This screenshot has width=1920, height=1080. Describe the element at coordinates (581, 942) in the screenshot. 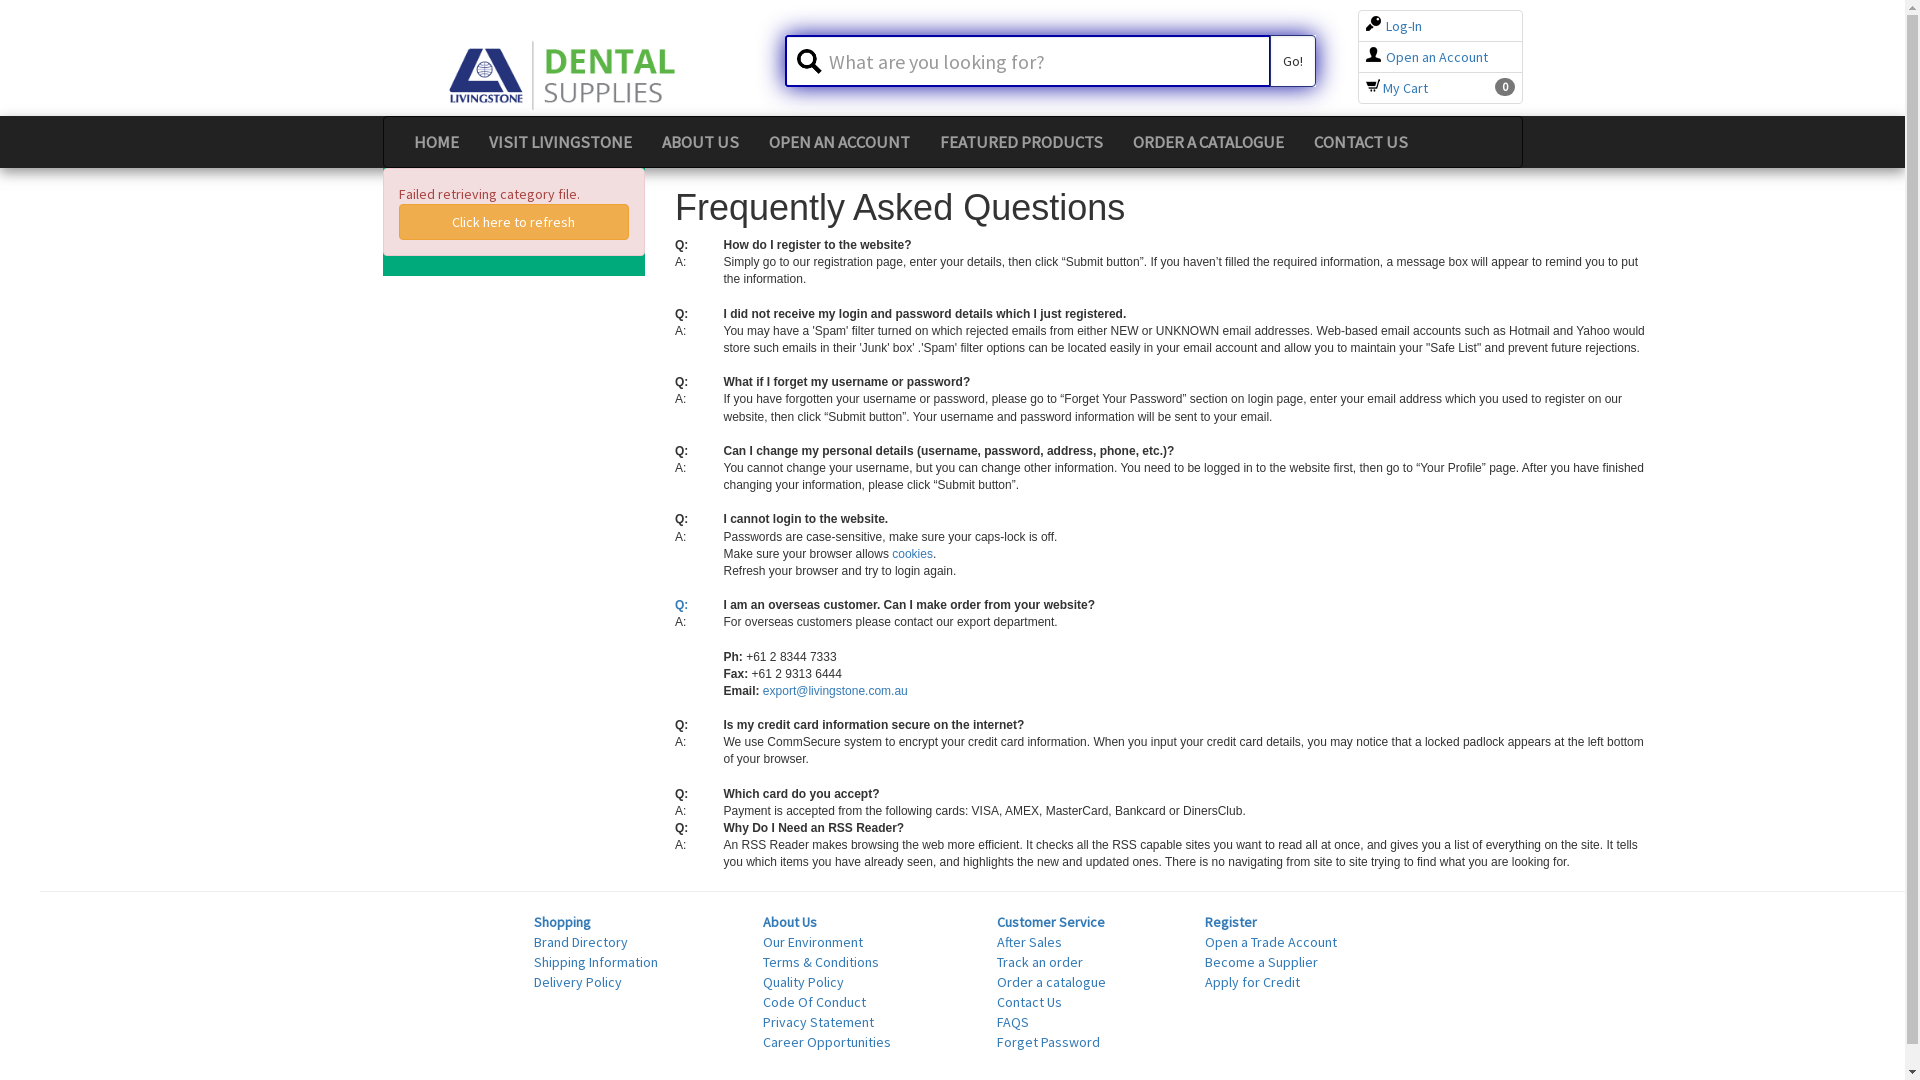

I see `Brand Directory` at that location.